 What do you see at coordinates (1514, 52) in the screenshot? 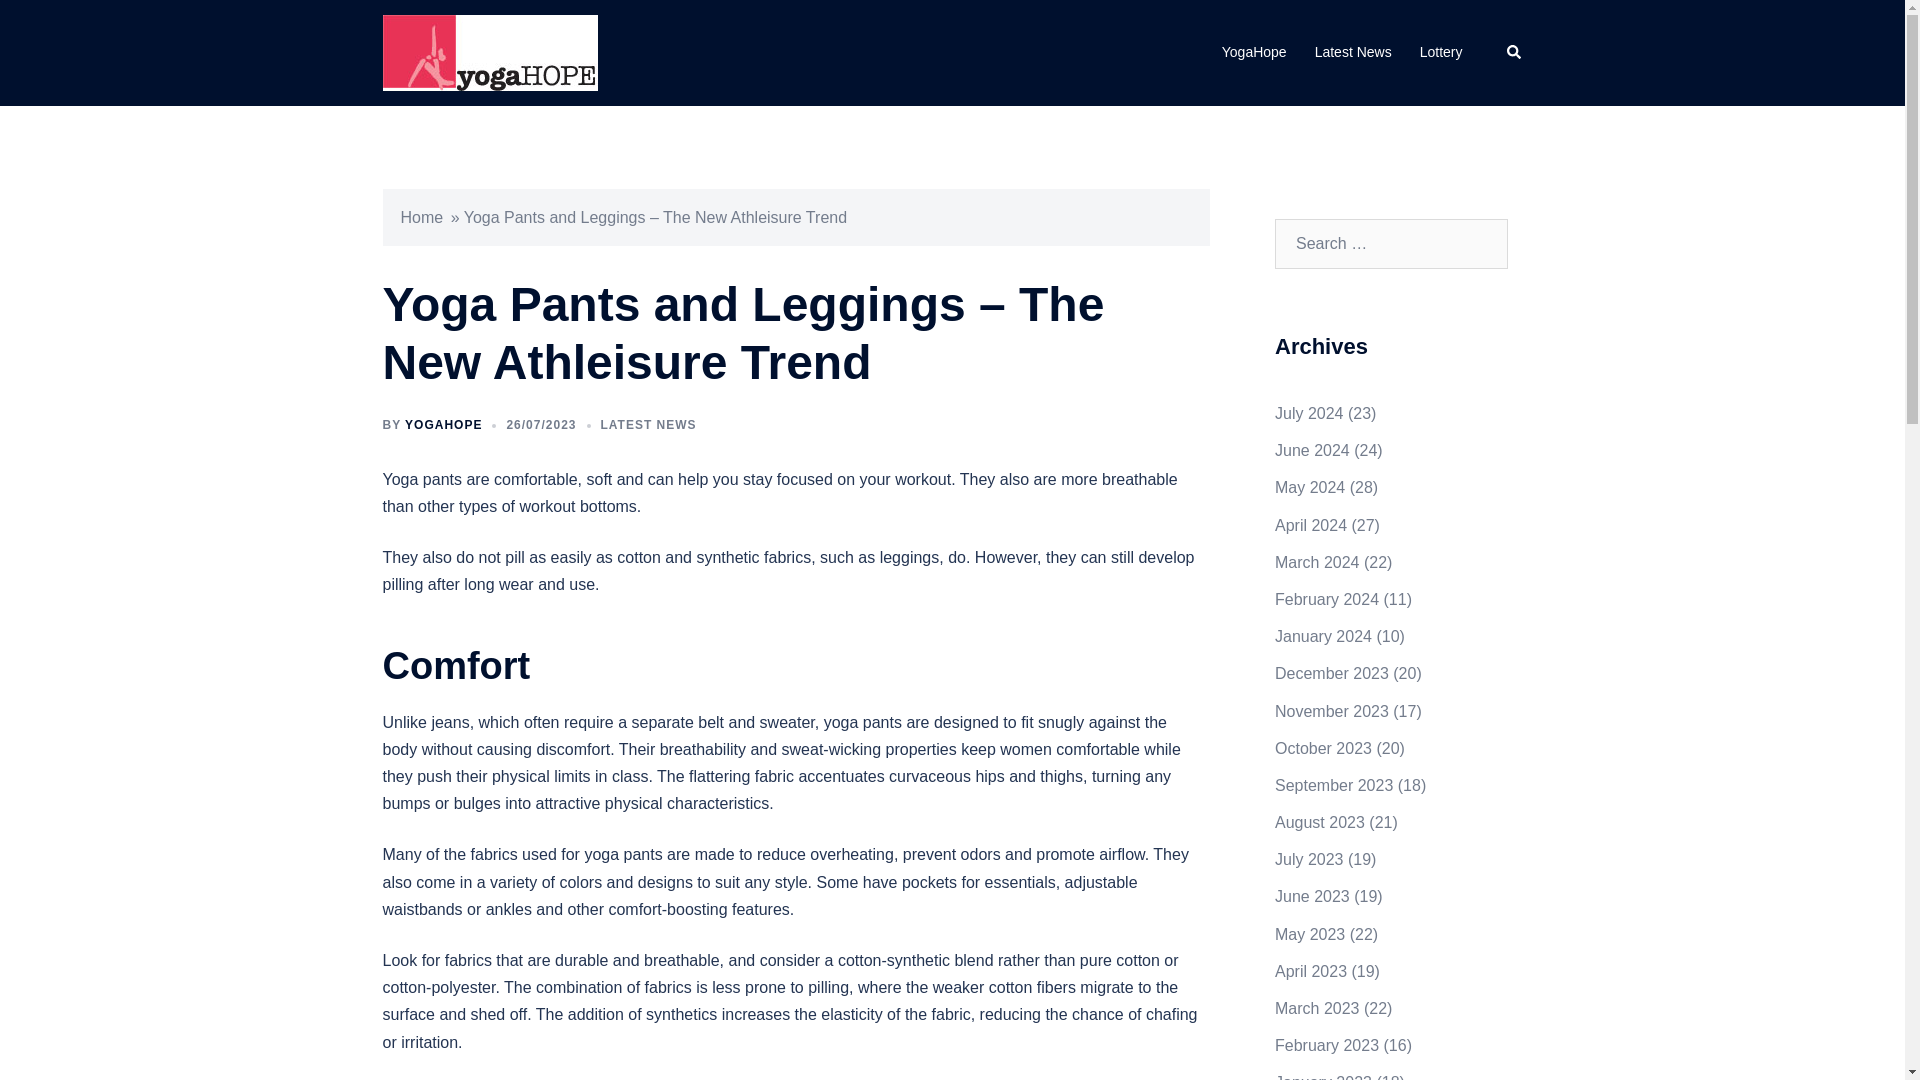
I see `Search` at bounding box center [1514, 52].